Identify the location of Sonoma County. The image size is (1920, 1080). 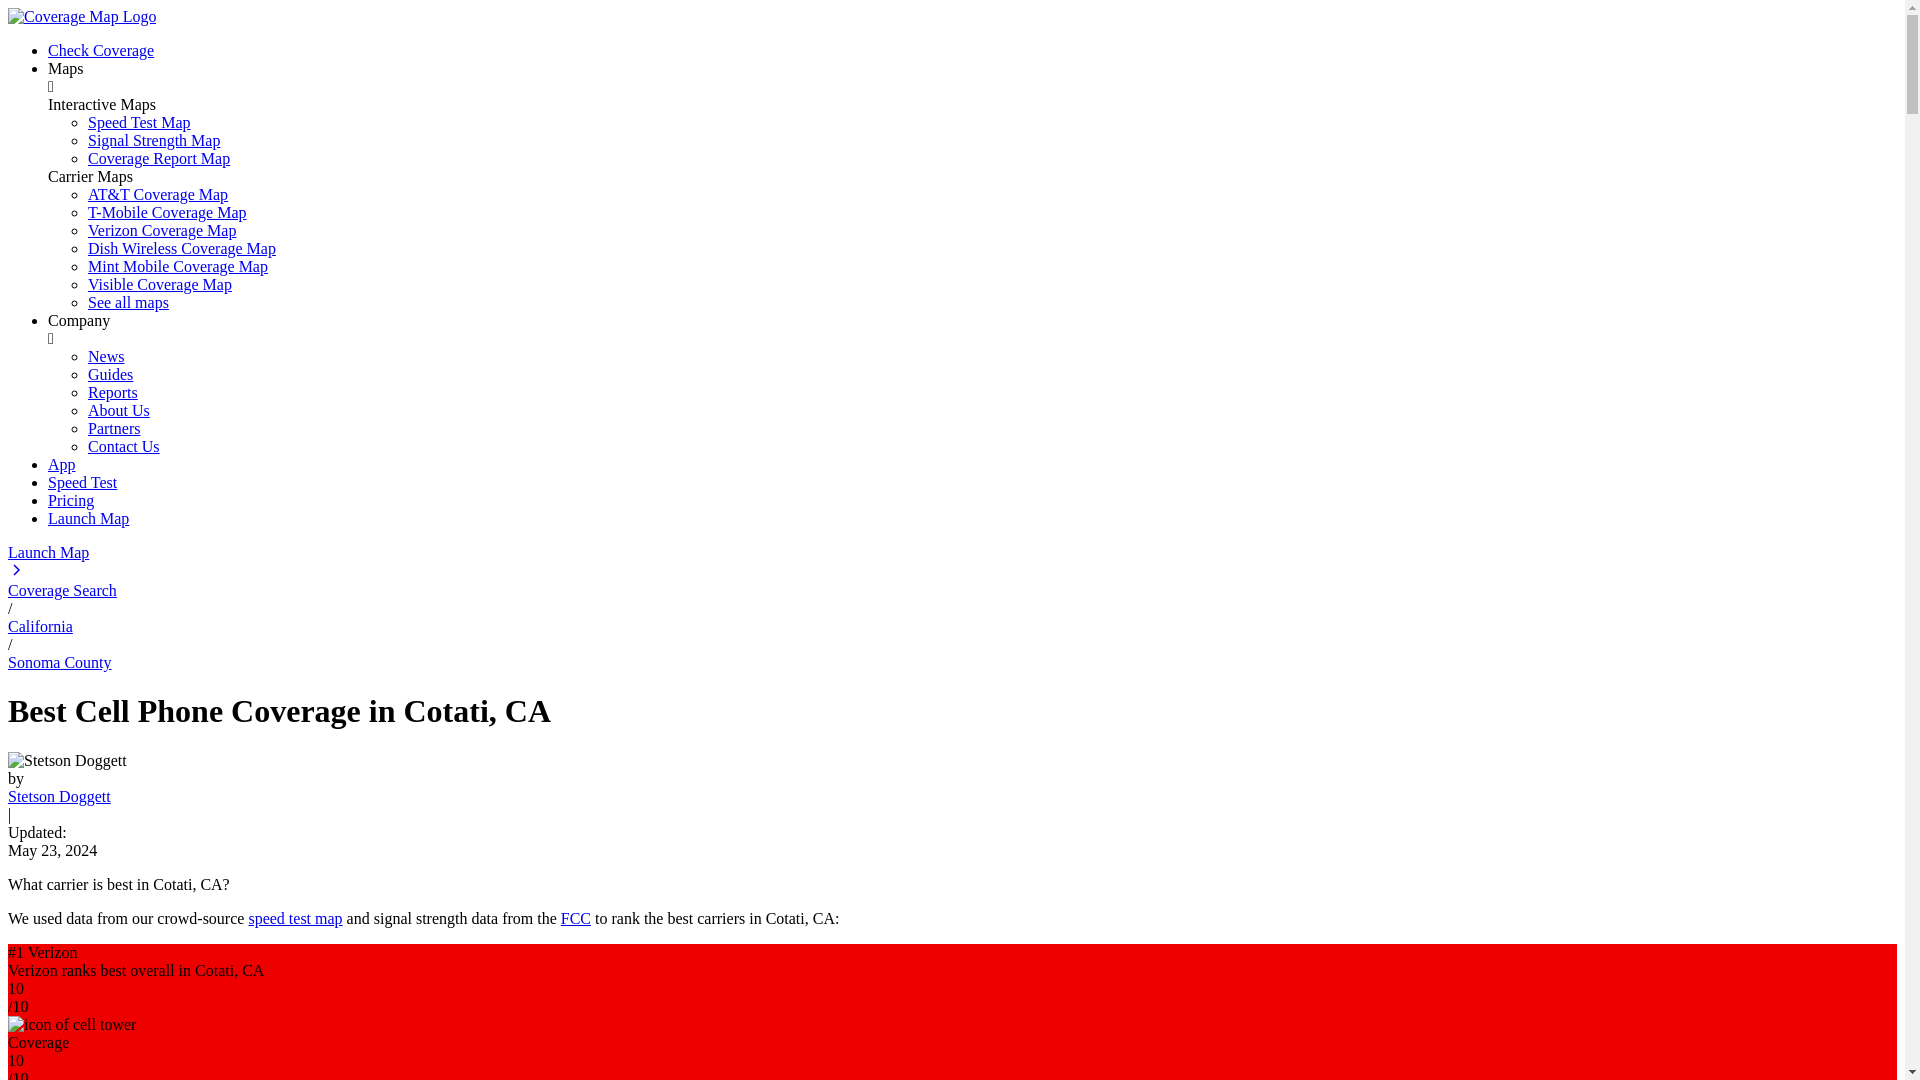
(59, 662).